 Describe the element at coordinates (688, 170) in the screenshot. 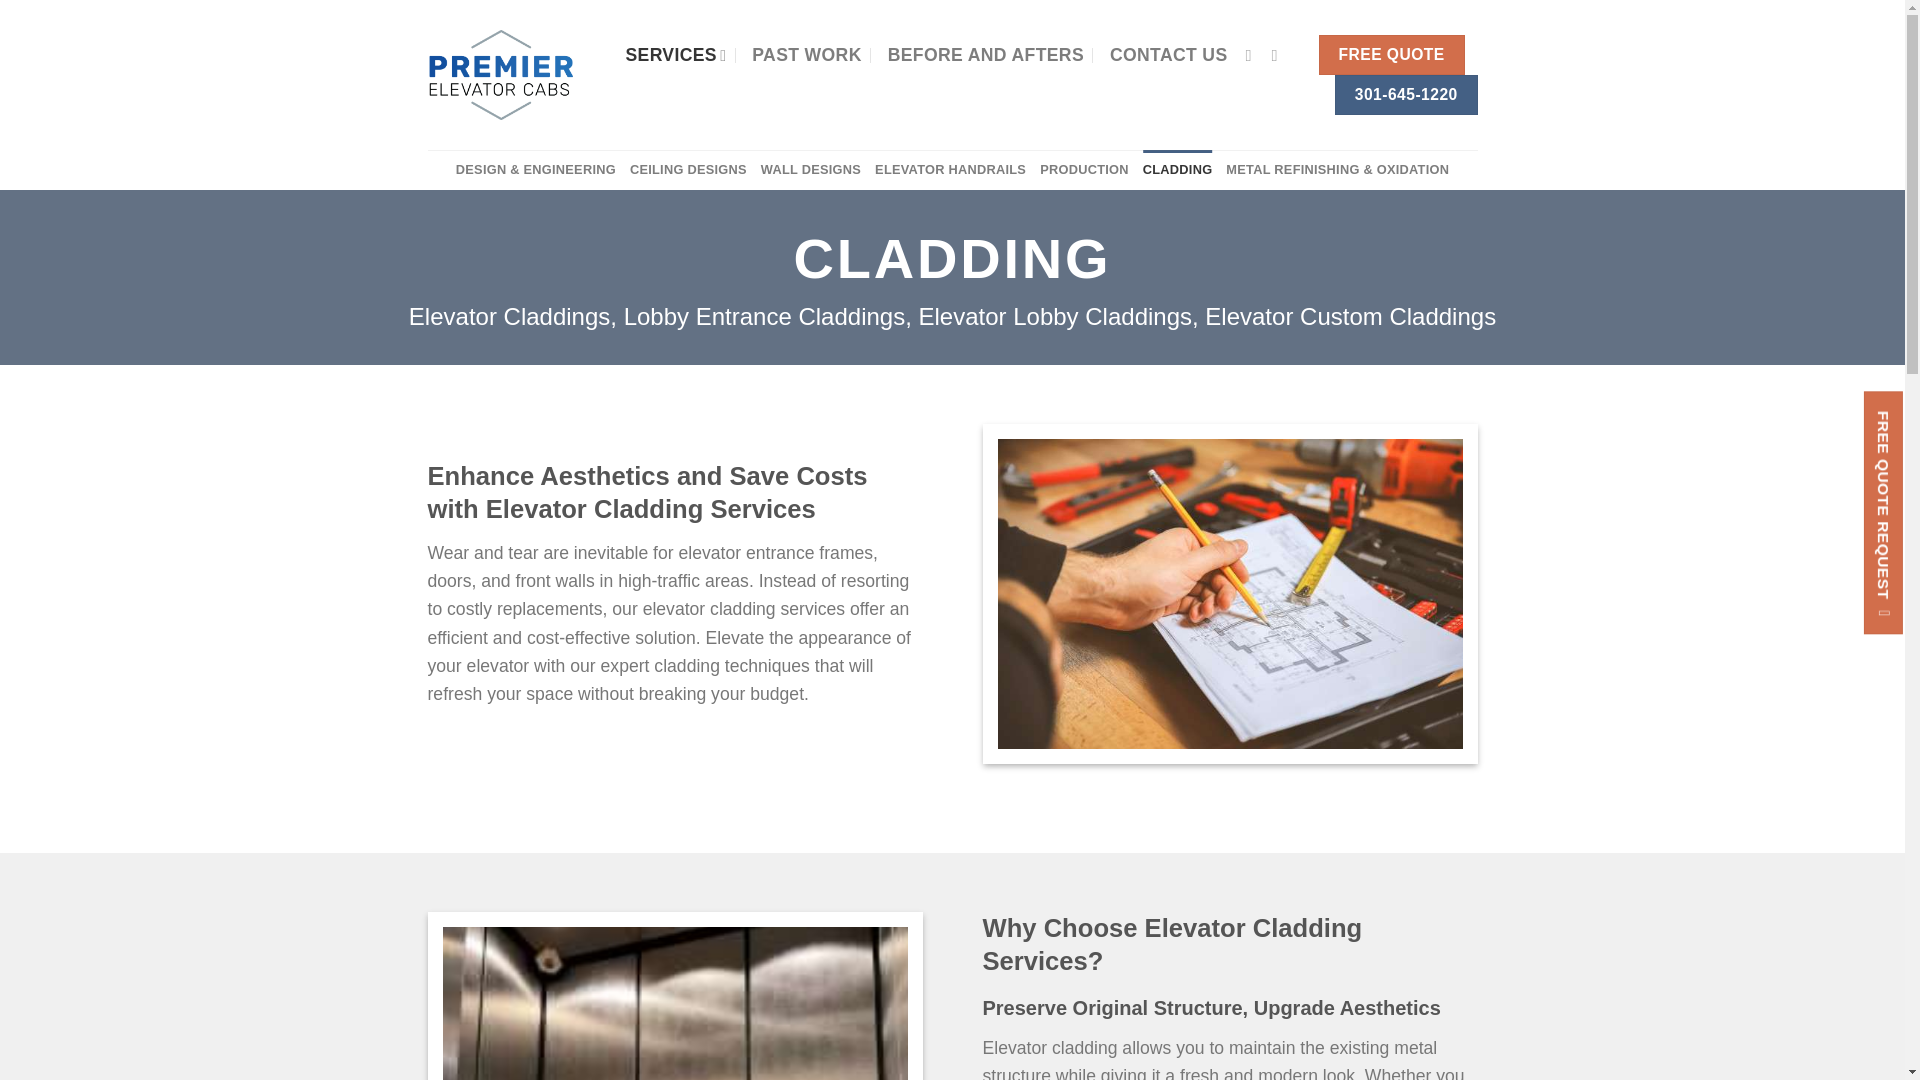

I see `CEILING DESIGNS` at that location.